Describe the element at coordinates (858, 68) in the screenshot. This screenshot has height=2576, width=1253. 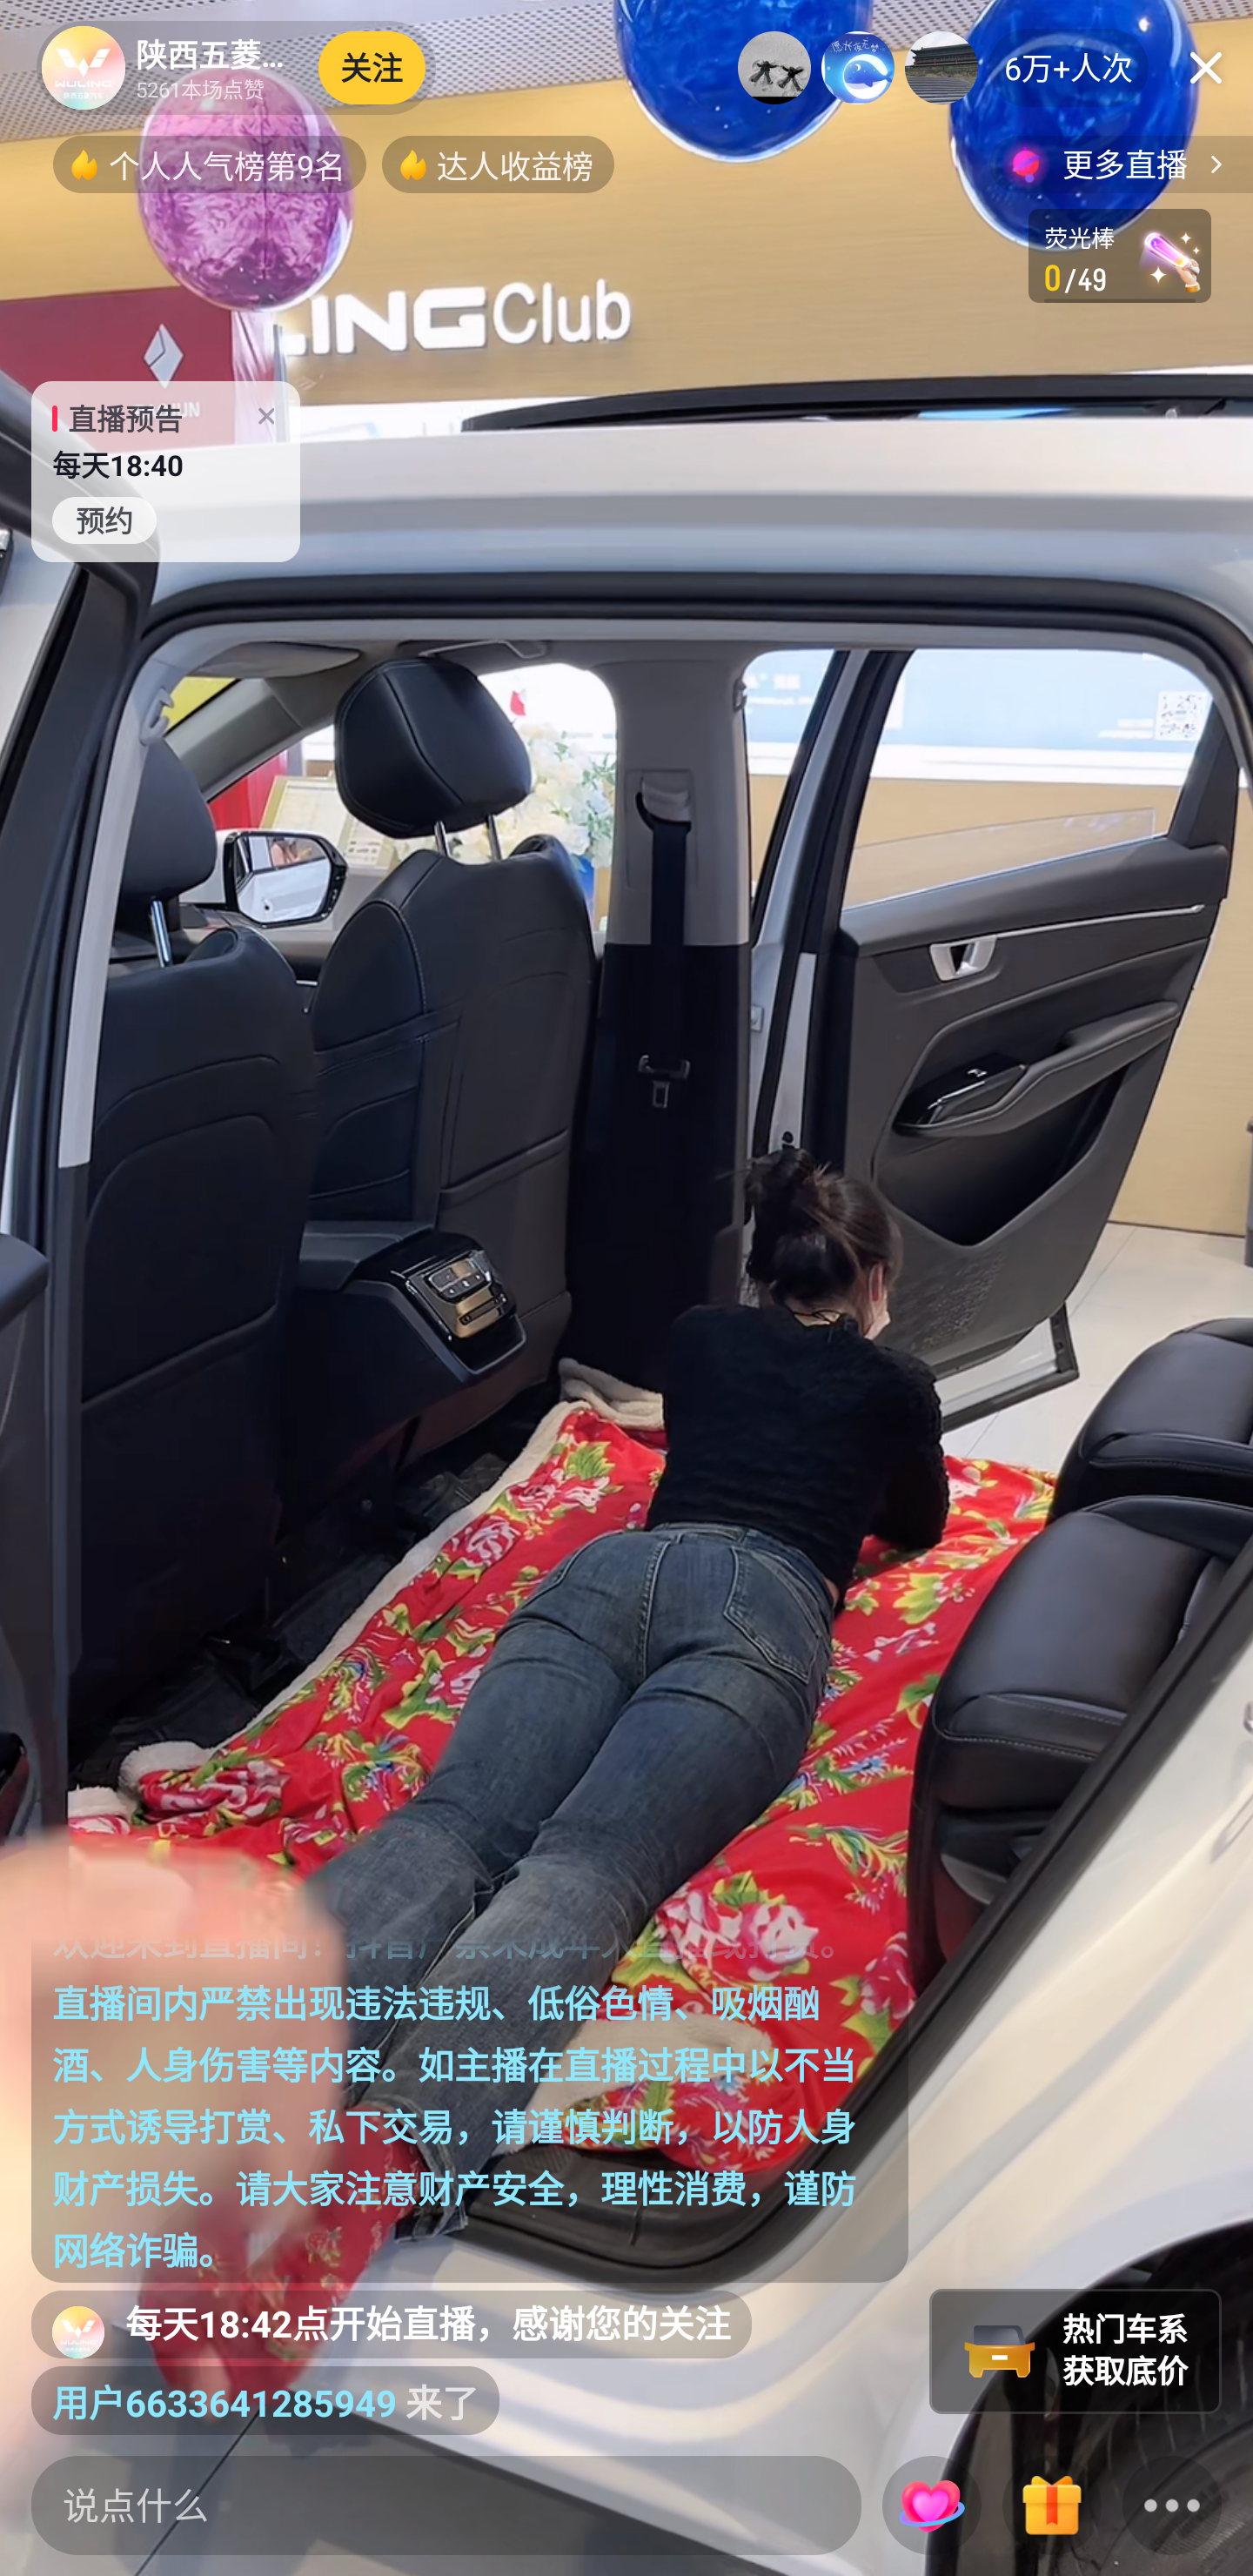
I see `榜二 七雨飘` at that location.